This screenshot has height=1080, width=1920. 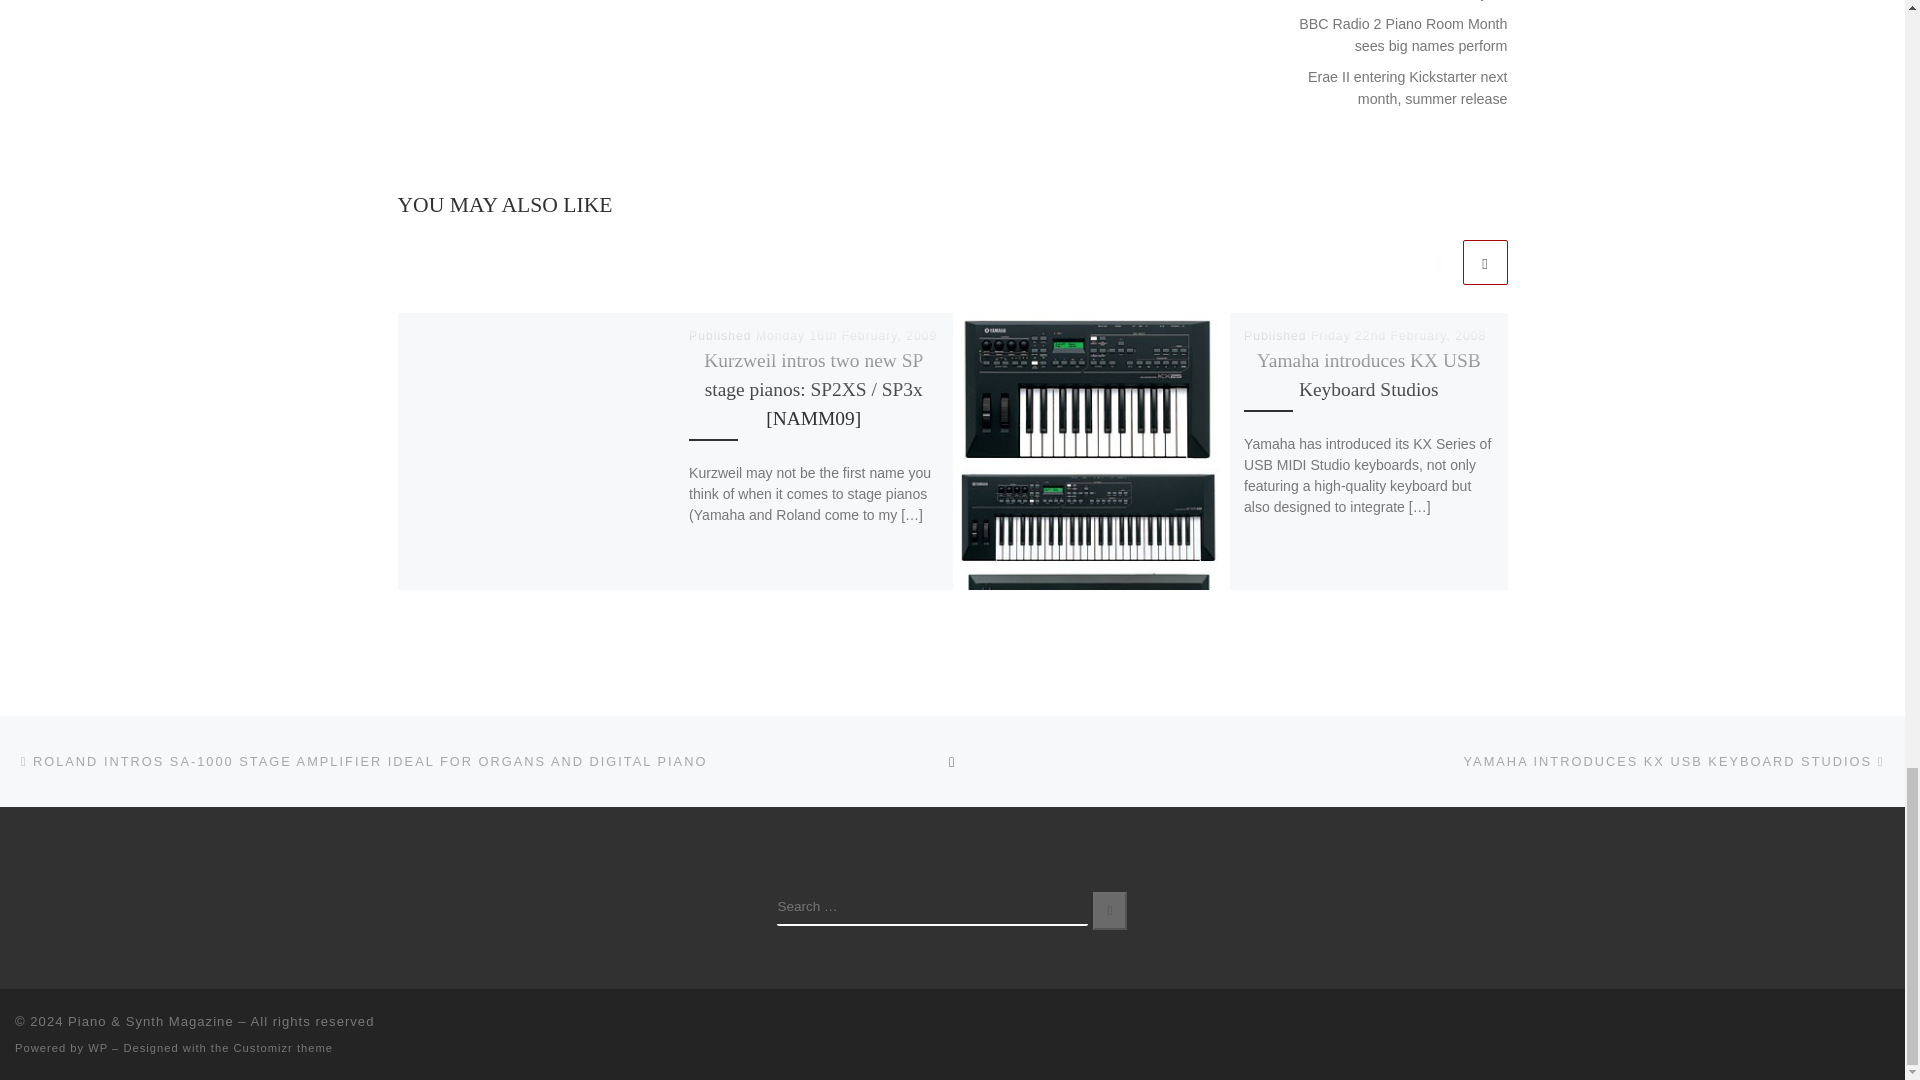 What do you see at coordinates (1398, 336) in the screenshot?
I see `Friday 22nd February, 2008` at bounding box center [1398, 336].